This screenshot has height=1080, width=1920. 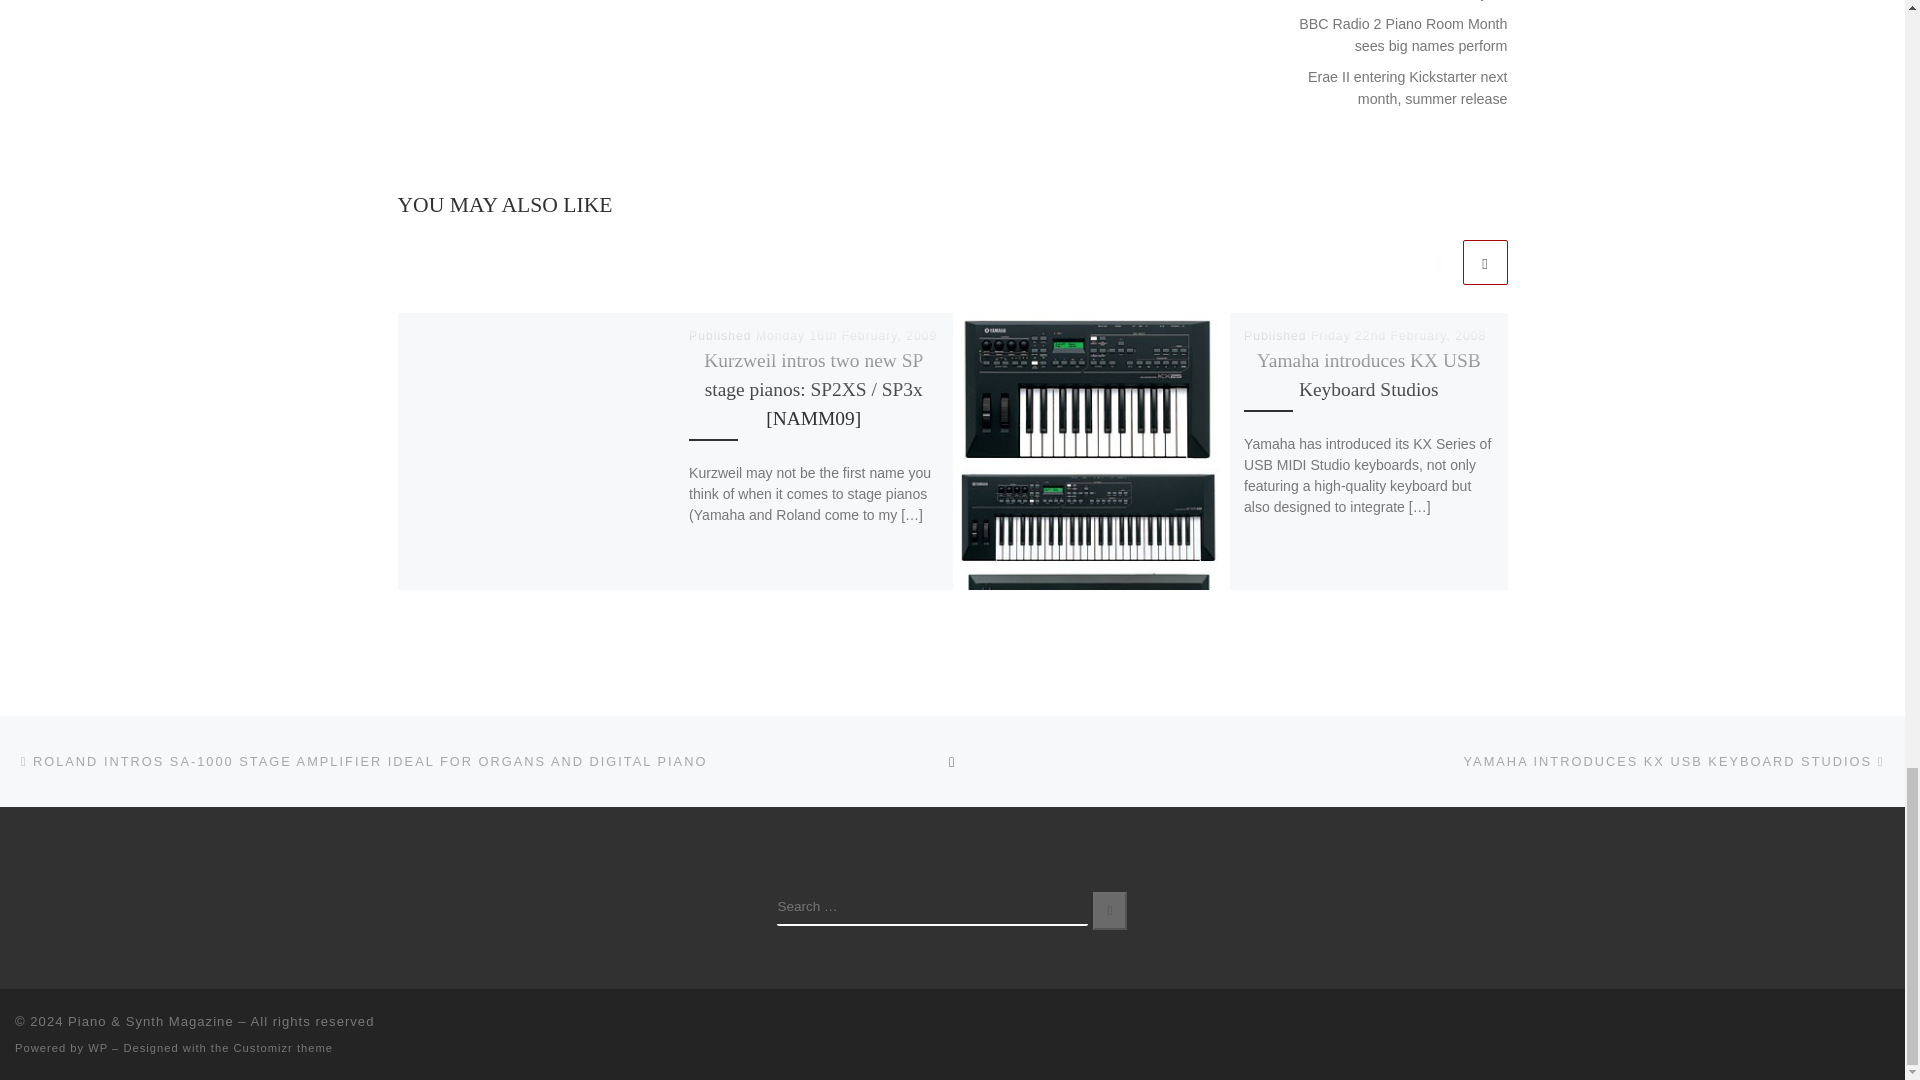 What do you see at coordinates (1398, 336) in the screenshot?
I see `Friday 22nd February, 2008` at bounding box center [1398, 336].